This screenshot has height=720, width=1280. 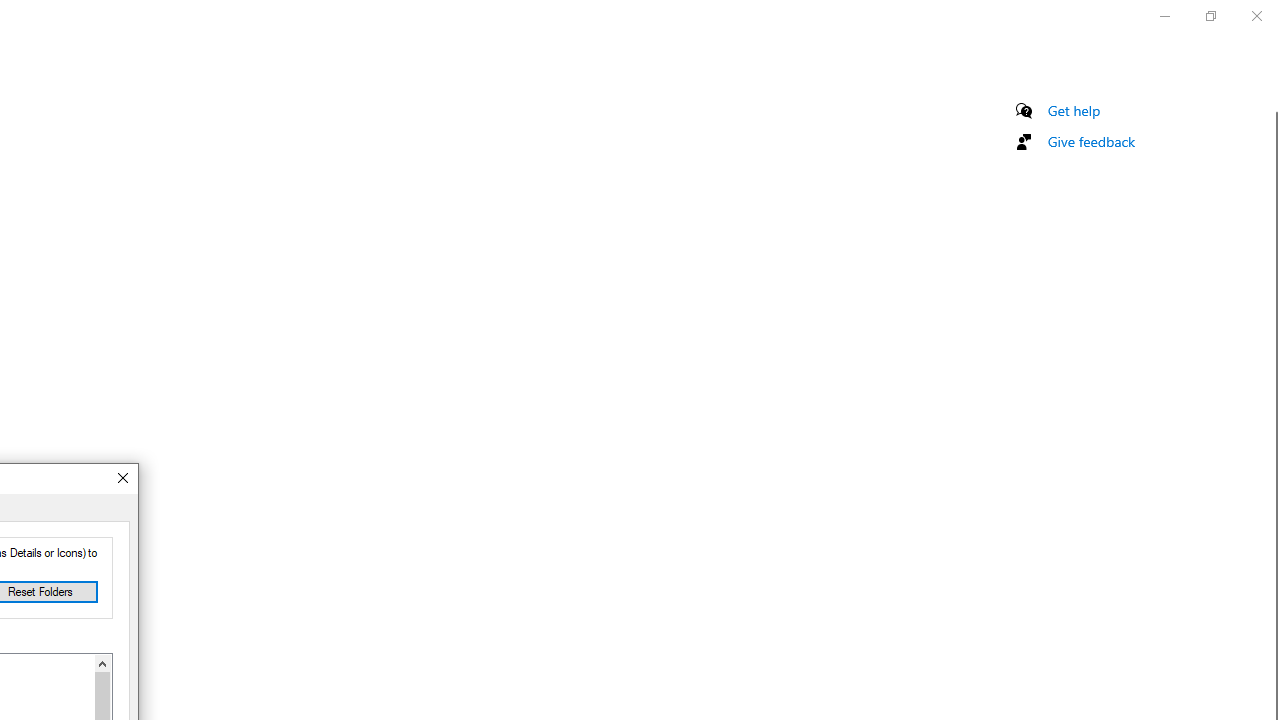 What do you see at coordinates (122, 478) in the screenshot?
I see `Close` at bounding box center [122, 478].